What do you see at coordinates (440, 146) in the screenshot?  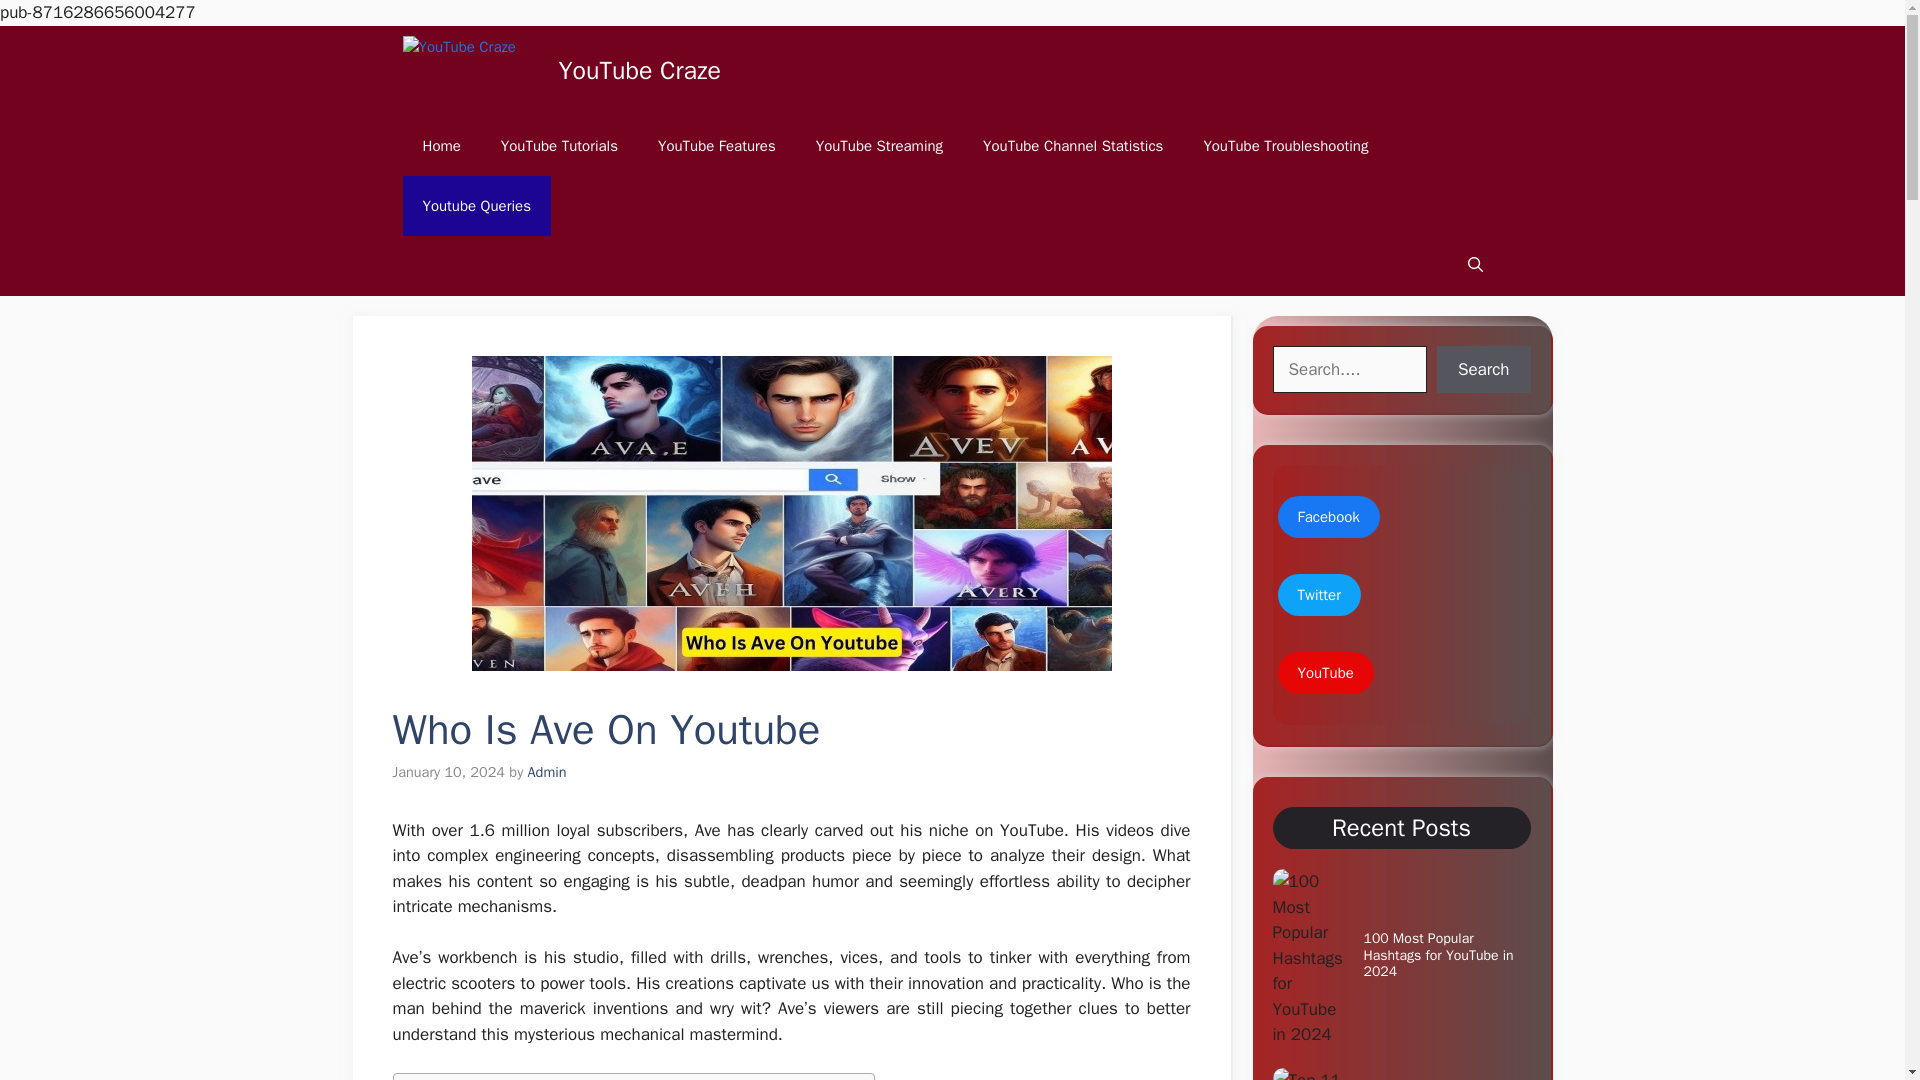 I see `Home` at bounding box center [440, 146].